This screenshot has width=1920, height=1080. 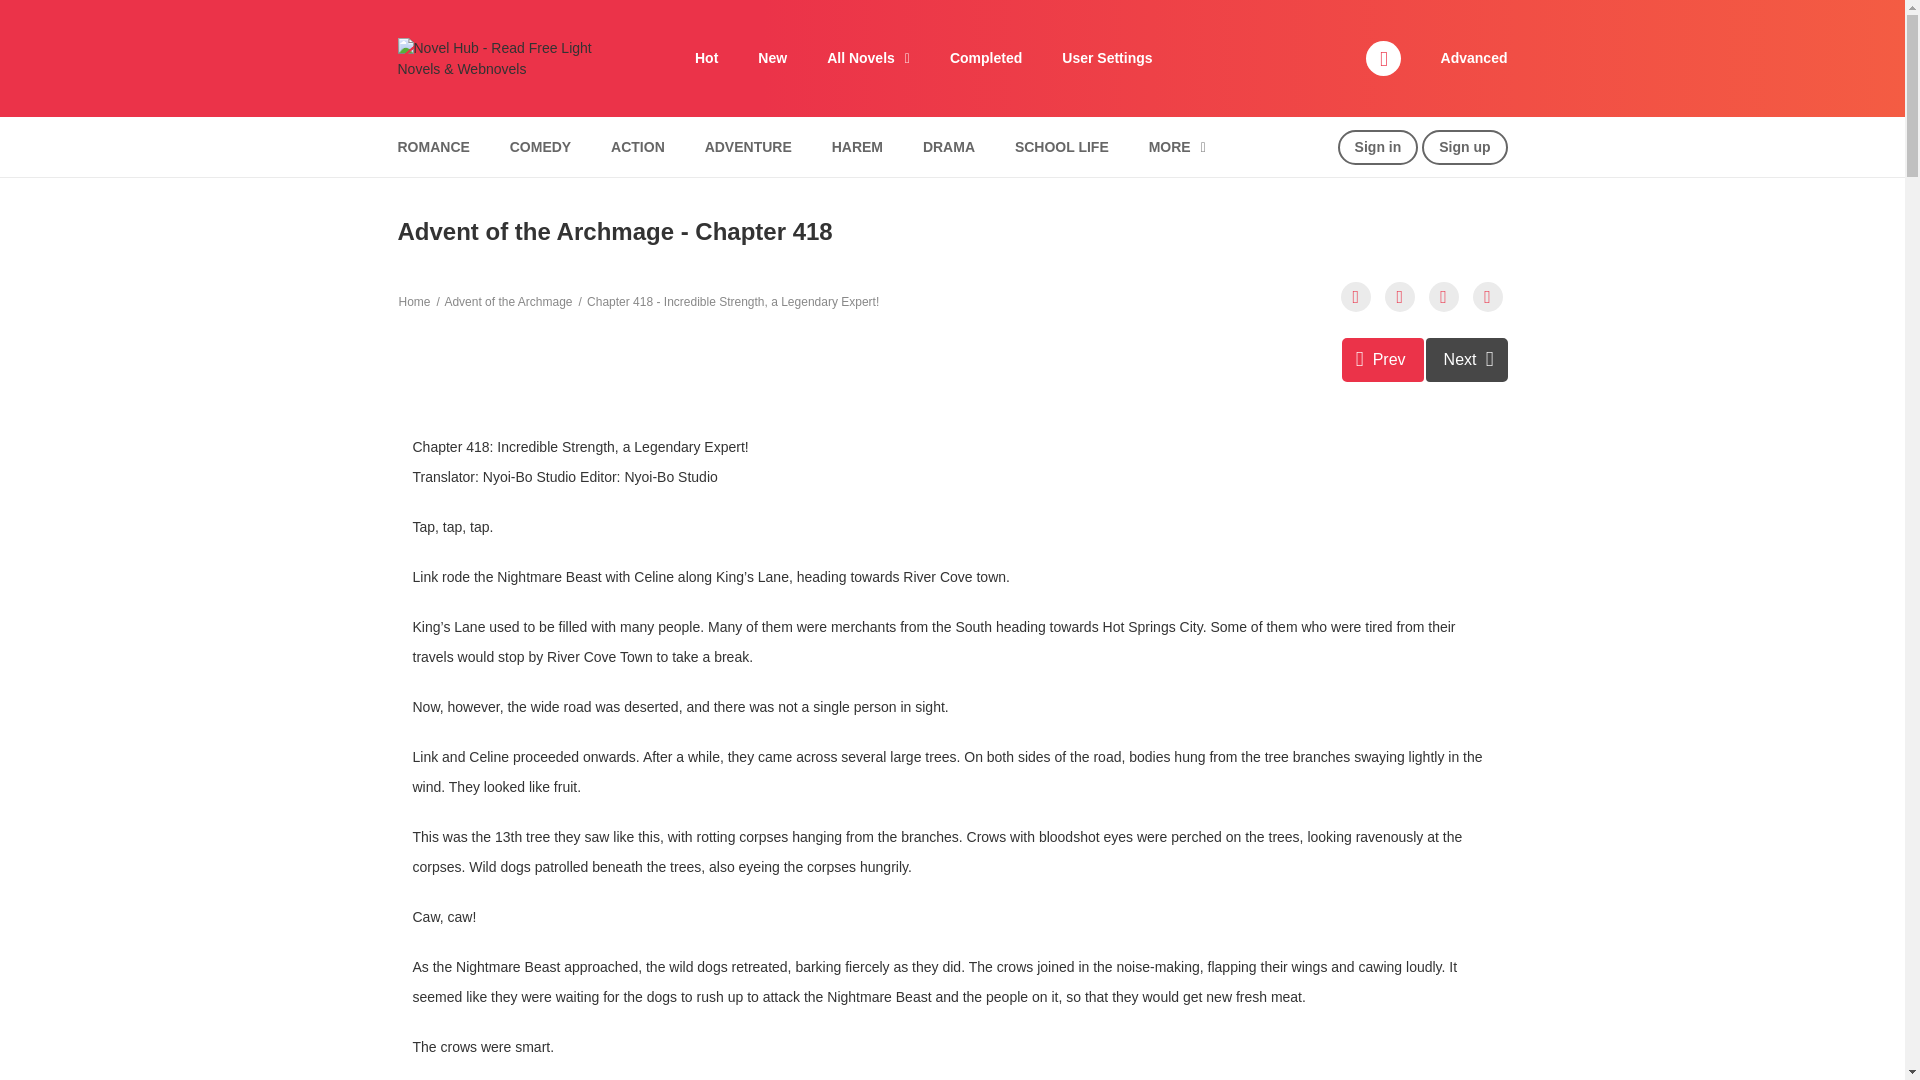 I want to click on ROMANCE, so click(x=432, y=147).